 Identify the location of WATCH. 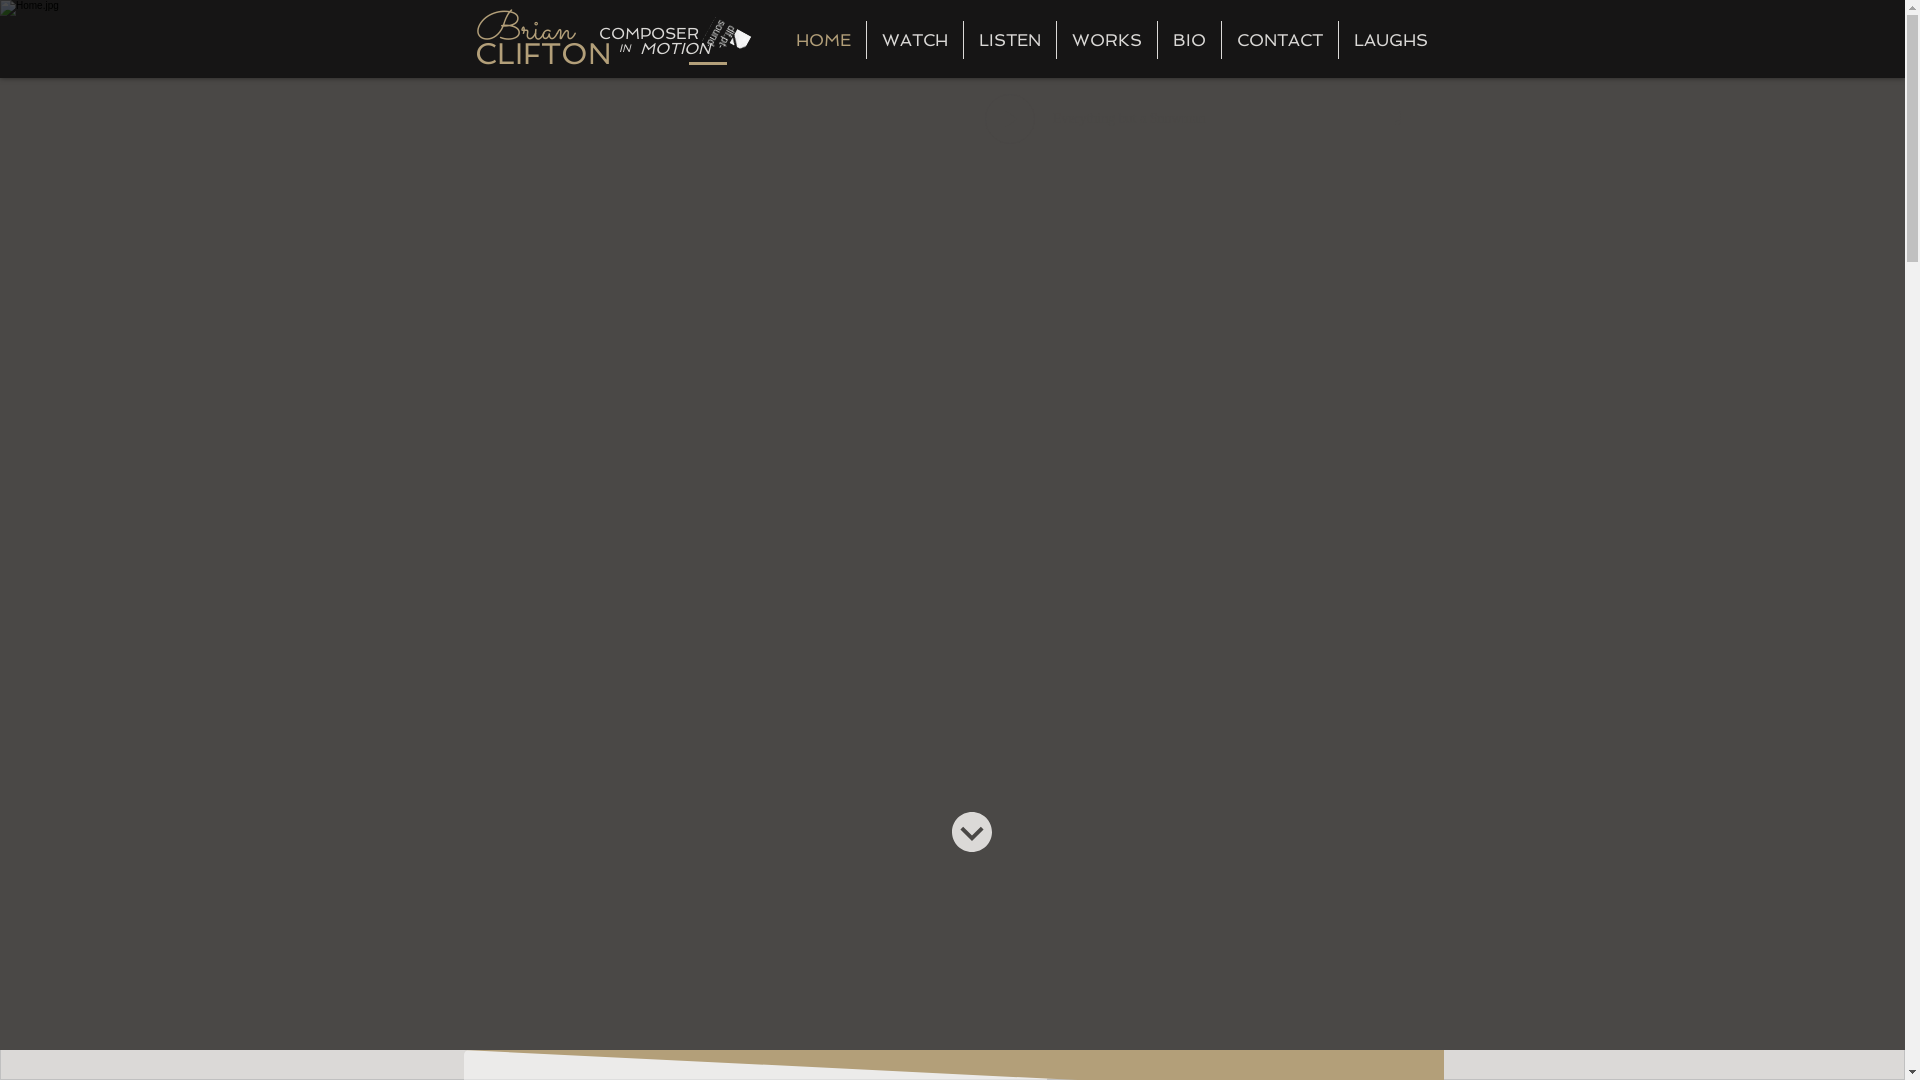
(914, 40).